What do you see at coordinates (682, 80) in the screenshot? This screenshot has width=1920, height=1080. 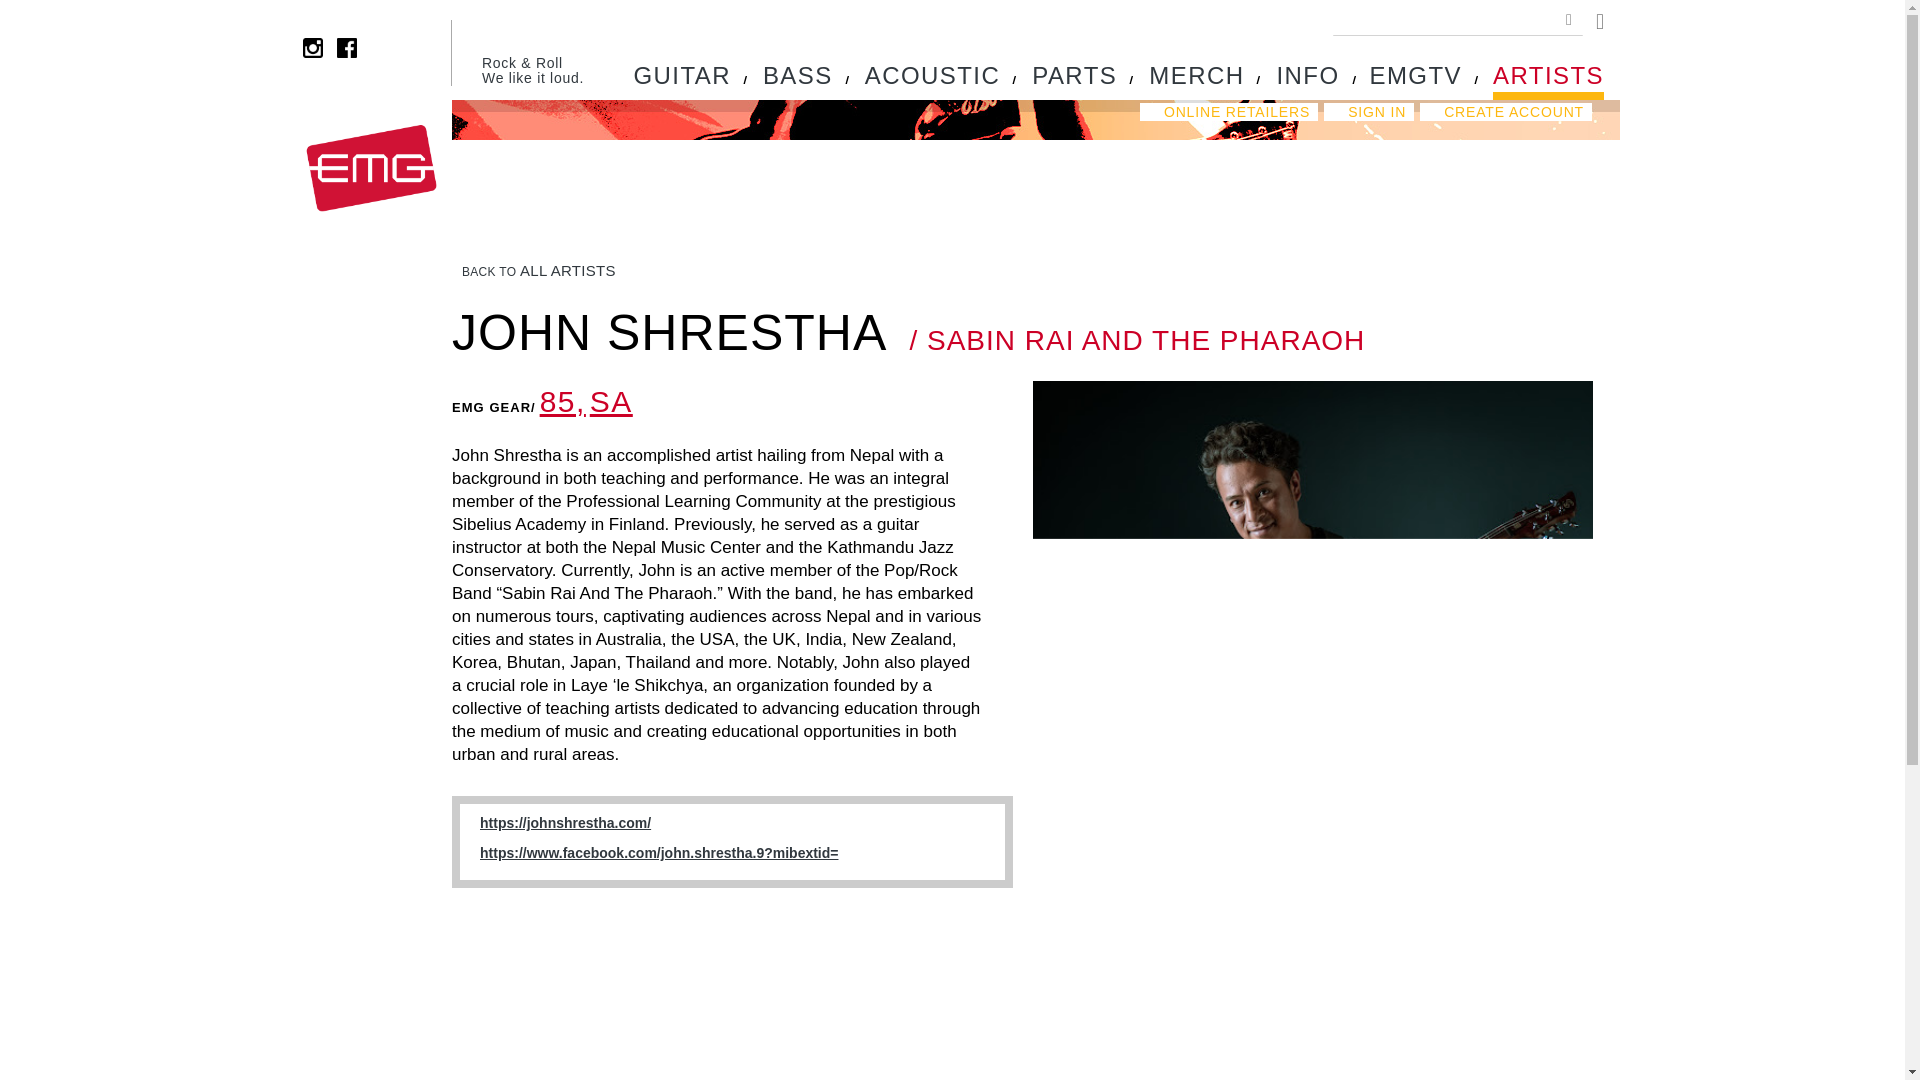 I see `GUITAR` at bounding box center [682, 80].